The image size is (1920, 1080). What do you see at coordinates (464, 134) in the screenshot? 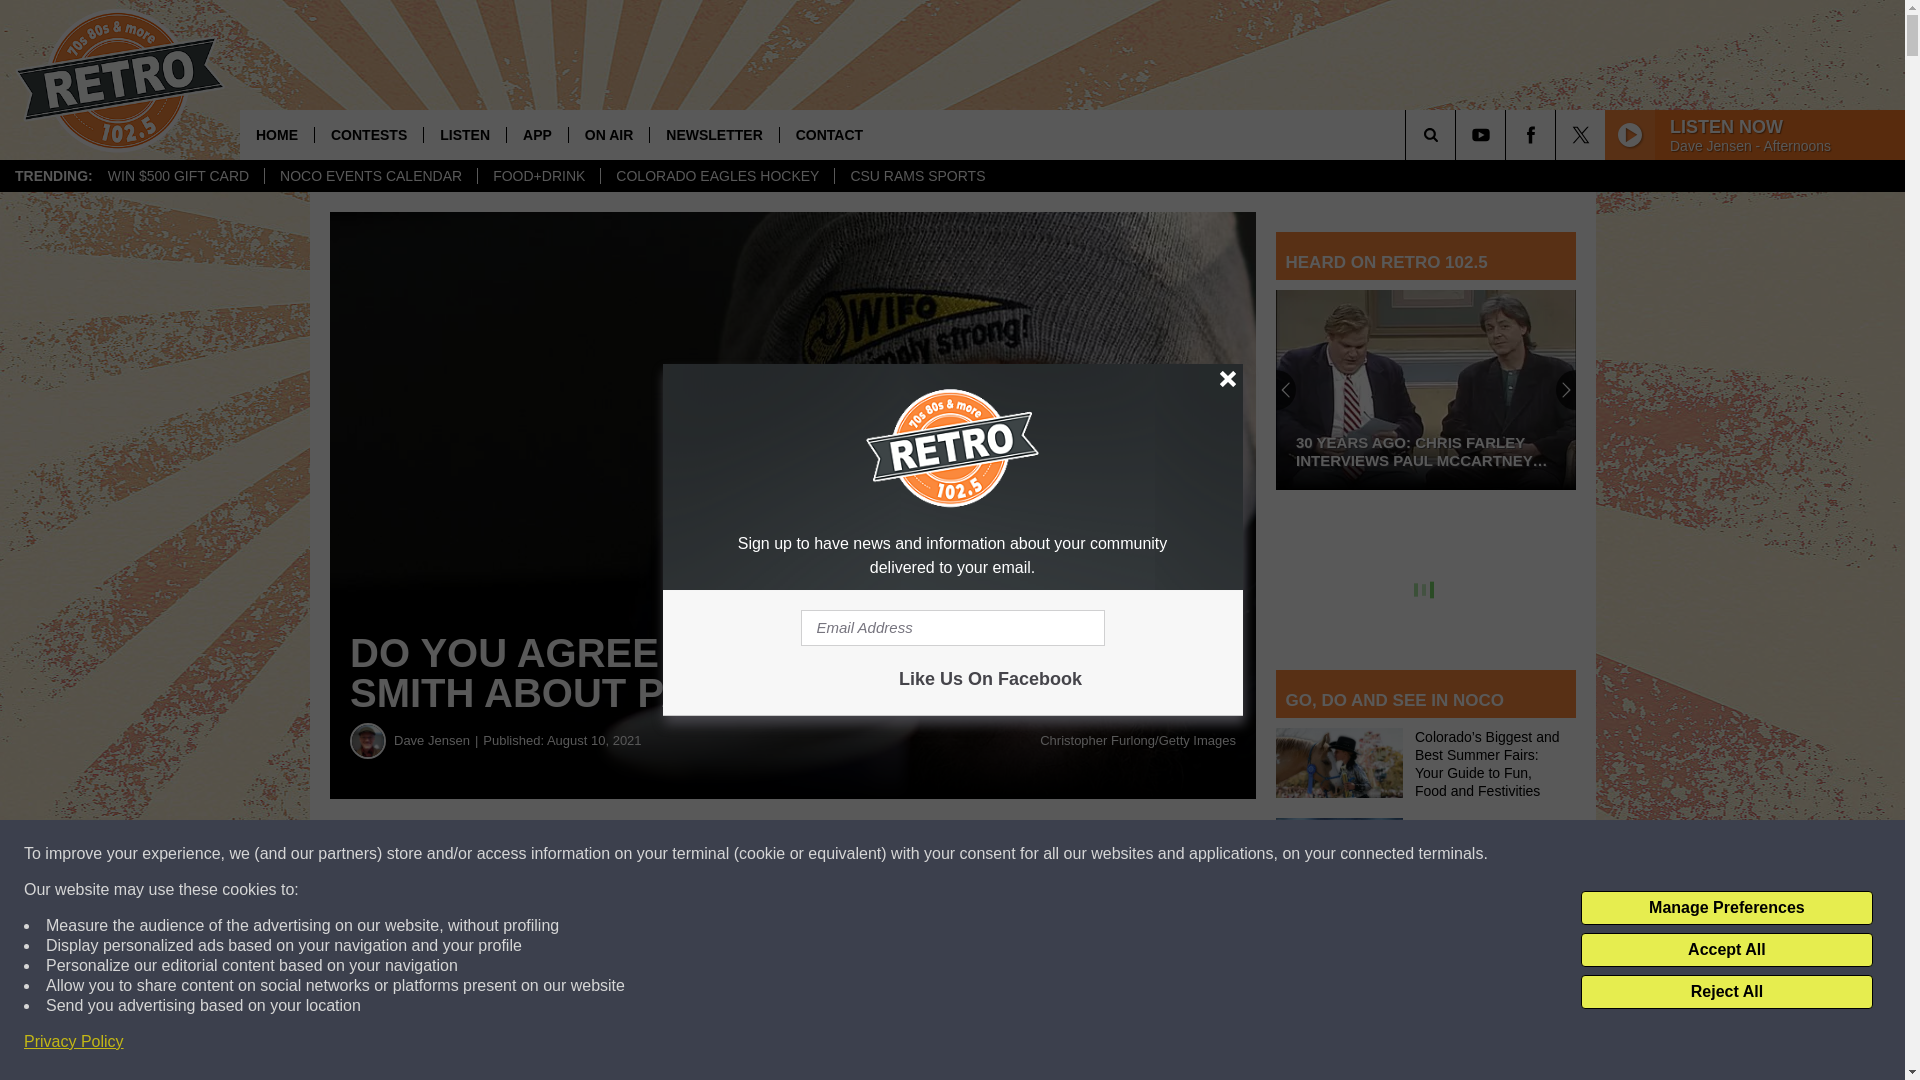
I see `LISTEN` at bounding box center [464, 134].